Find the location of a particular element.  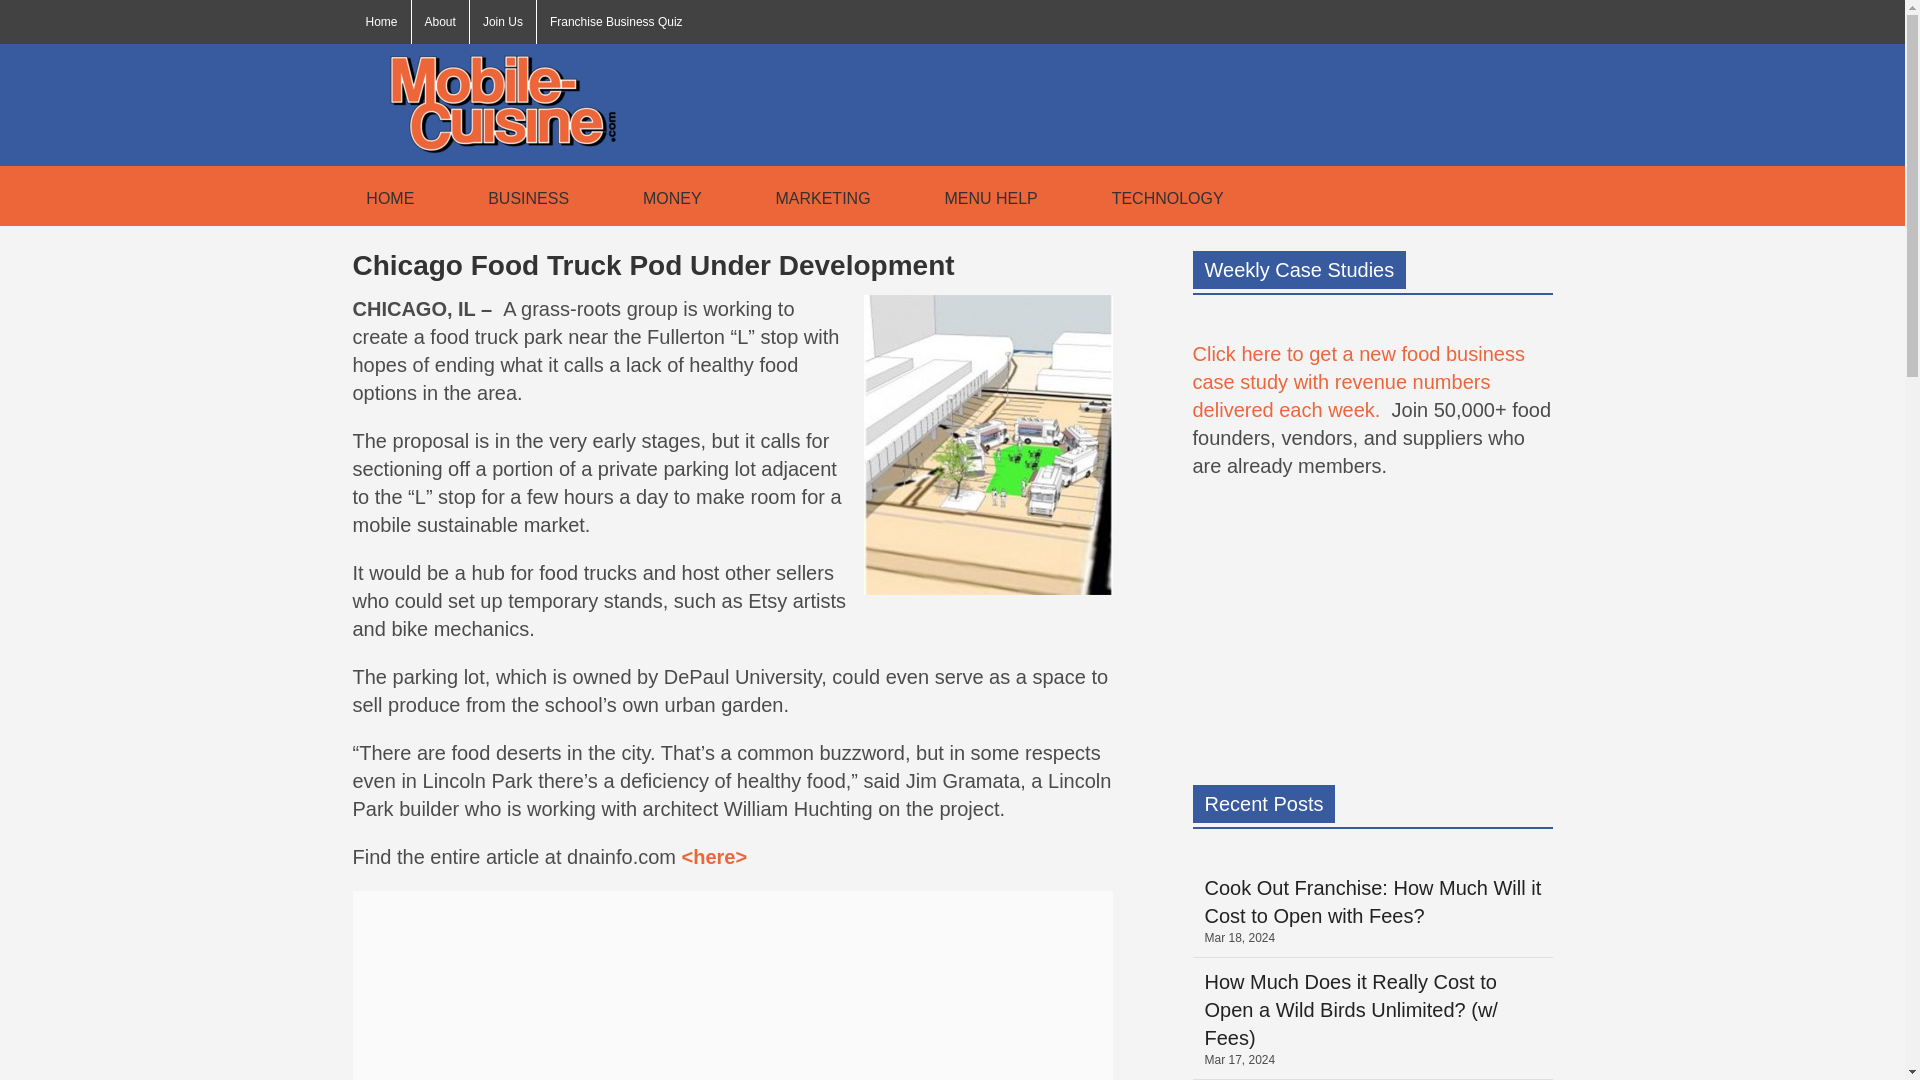

MONEY is located at coordinates (666, 196).